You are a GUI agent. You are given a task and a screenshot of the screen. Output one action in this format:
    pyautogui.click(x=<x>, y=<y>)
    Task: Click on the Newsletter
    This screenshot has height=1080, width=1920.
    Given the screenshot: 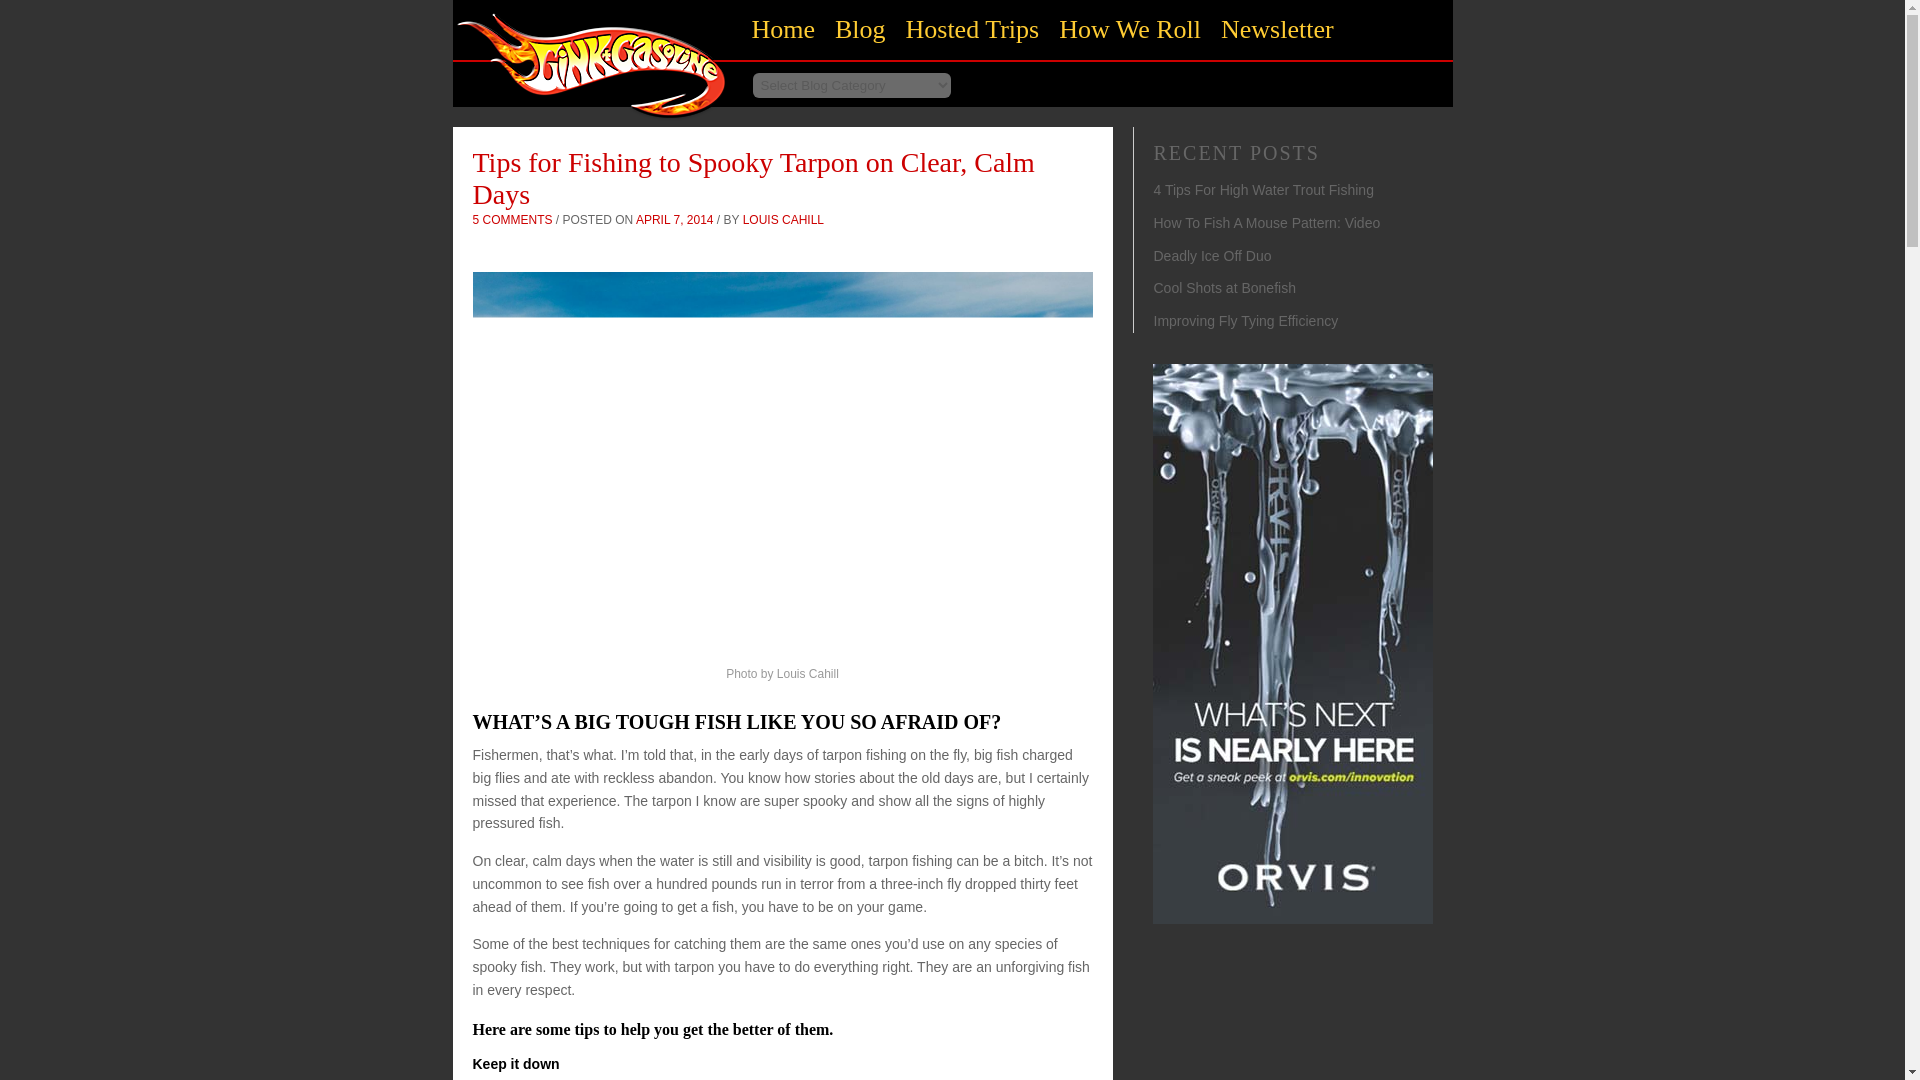 What is the action you would take?
    pyautogui.click(x=1278, y=30)
    